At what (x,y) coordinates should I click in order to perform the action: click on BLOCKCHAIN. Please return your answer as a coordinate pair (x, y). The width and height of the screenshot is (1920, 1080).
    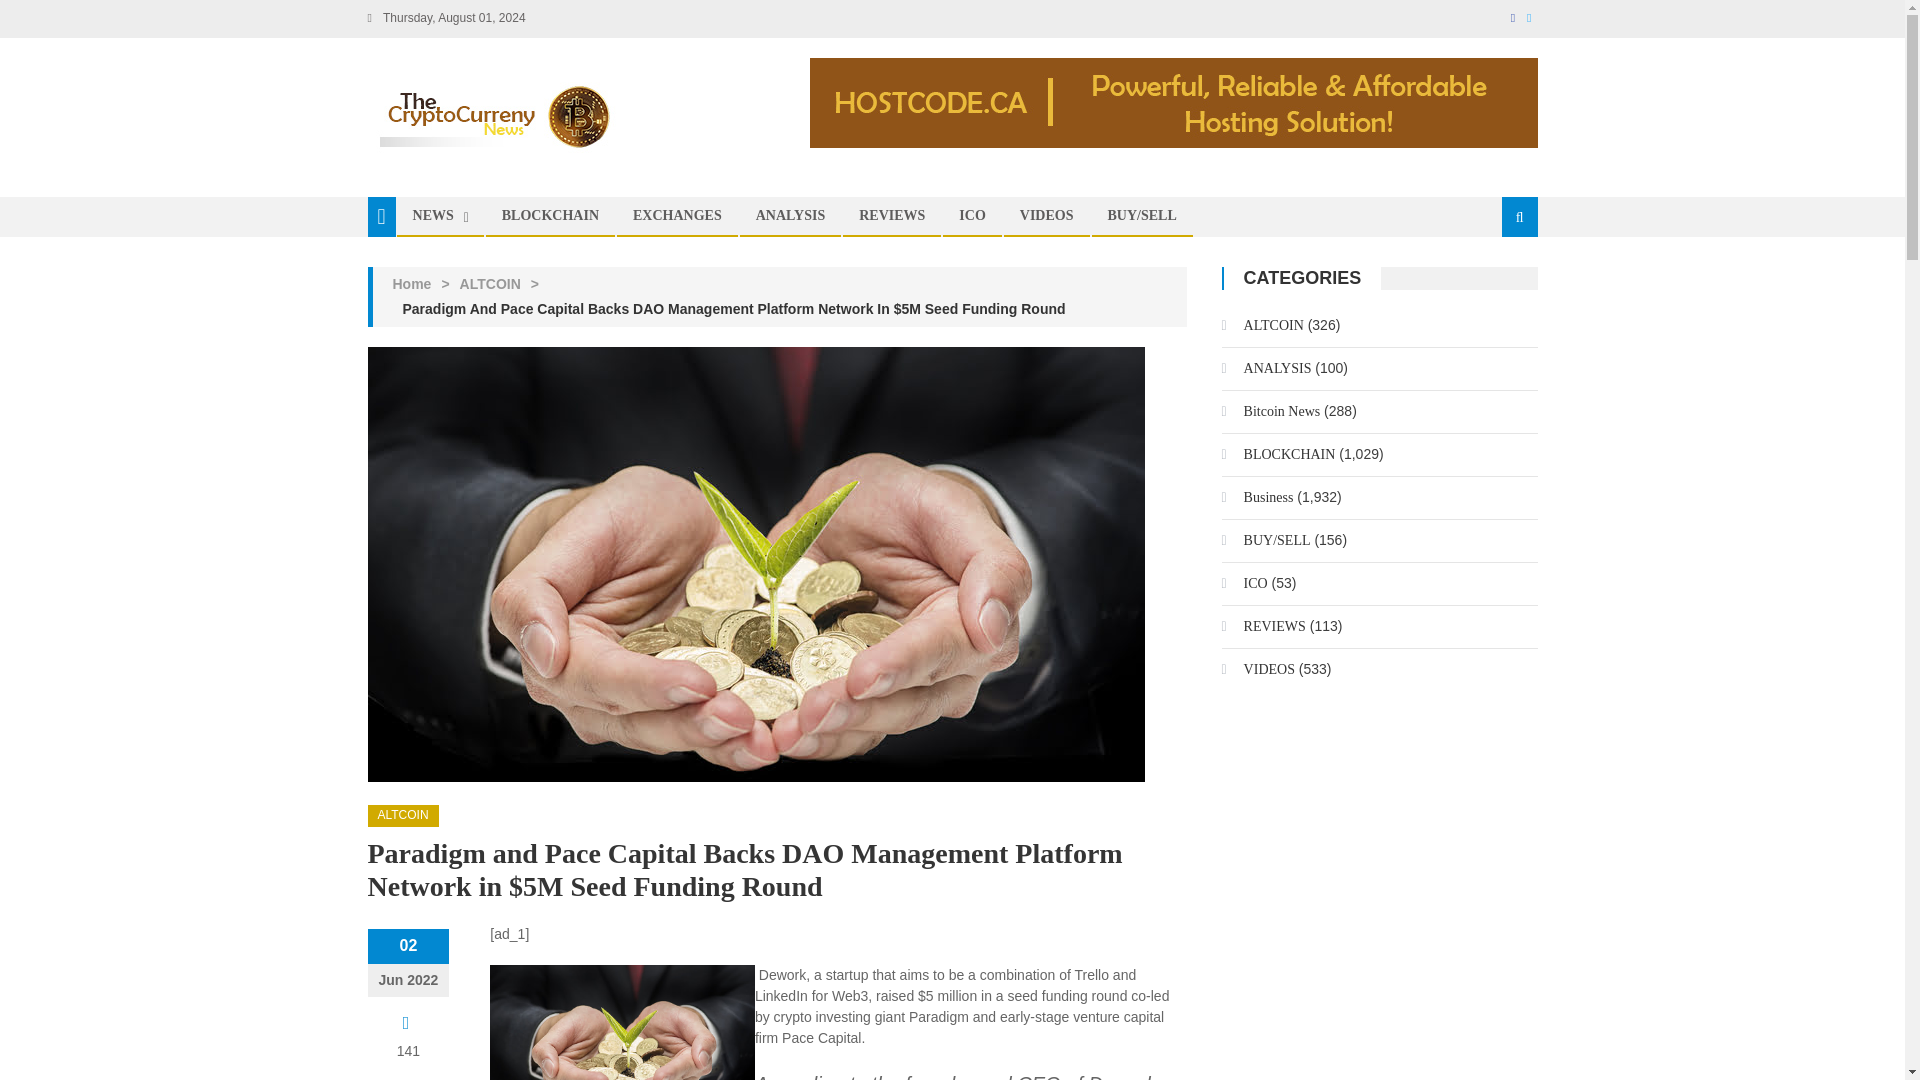
    Looking at the image, I should click on (550, 216).